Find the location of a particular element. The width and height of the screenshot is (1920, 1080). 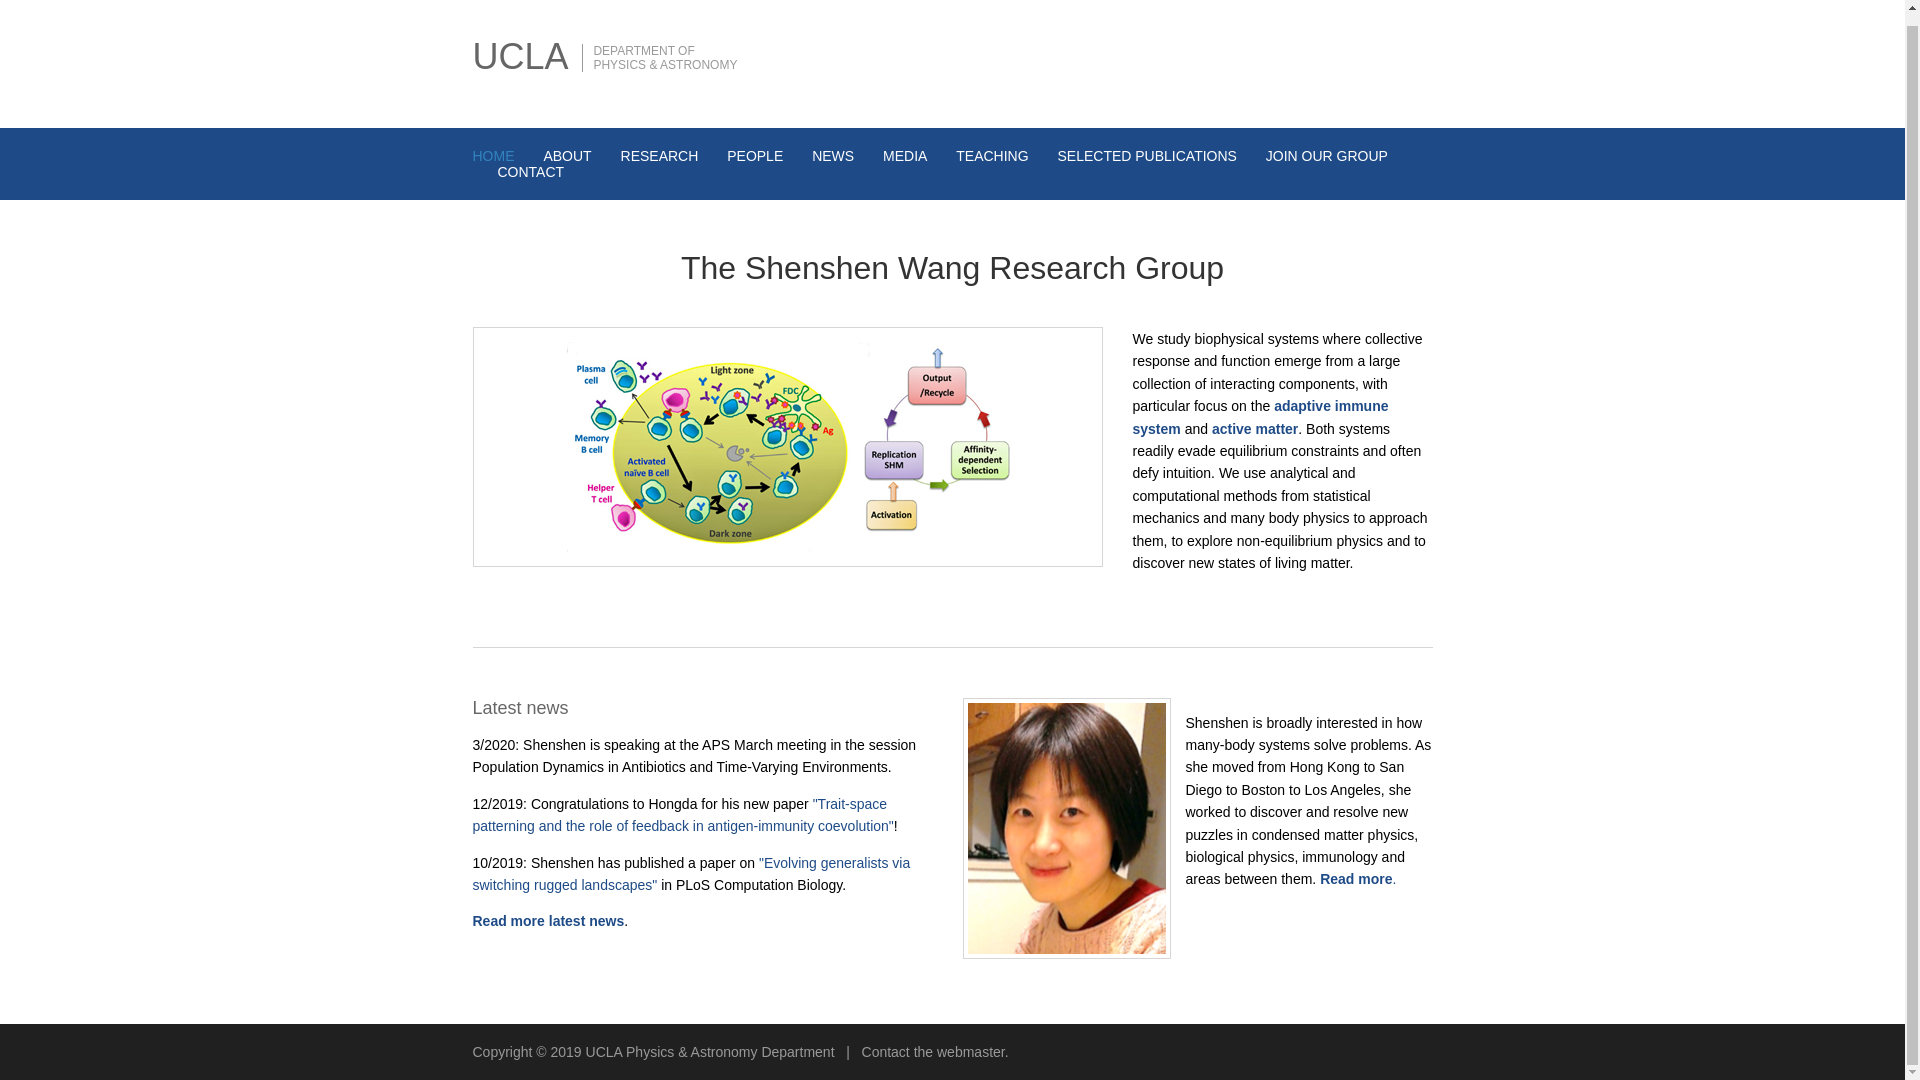

UCLA is located at coordinates (520, 56).